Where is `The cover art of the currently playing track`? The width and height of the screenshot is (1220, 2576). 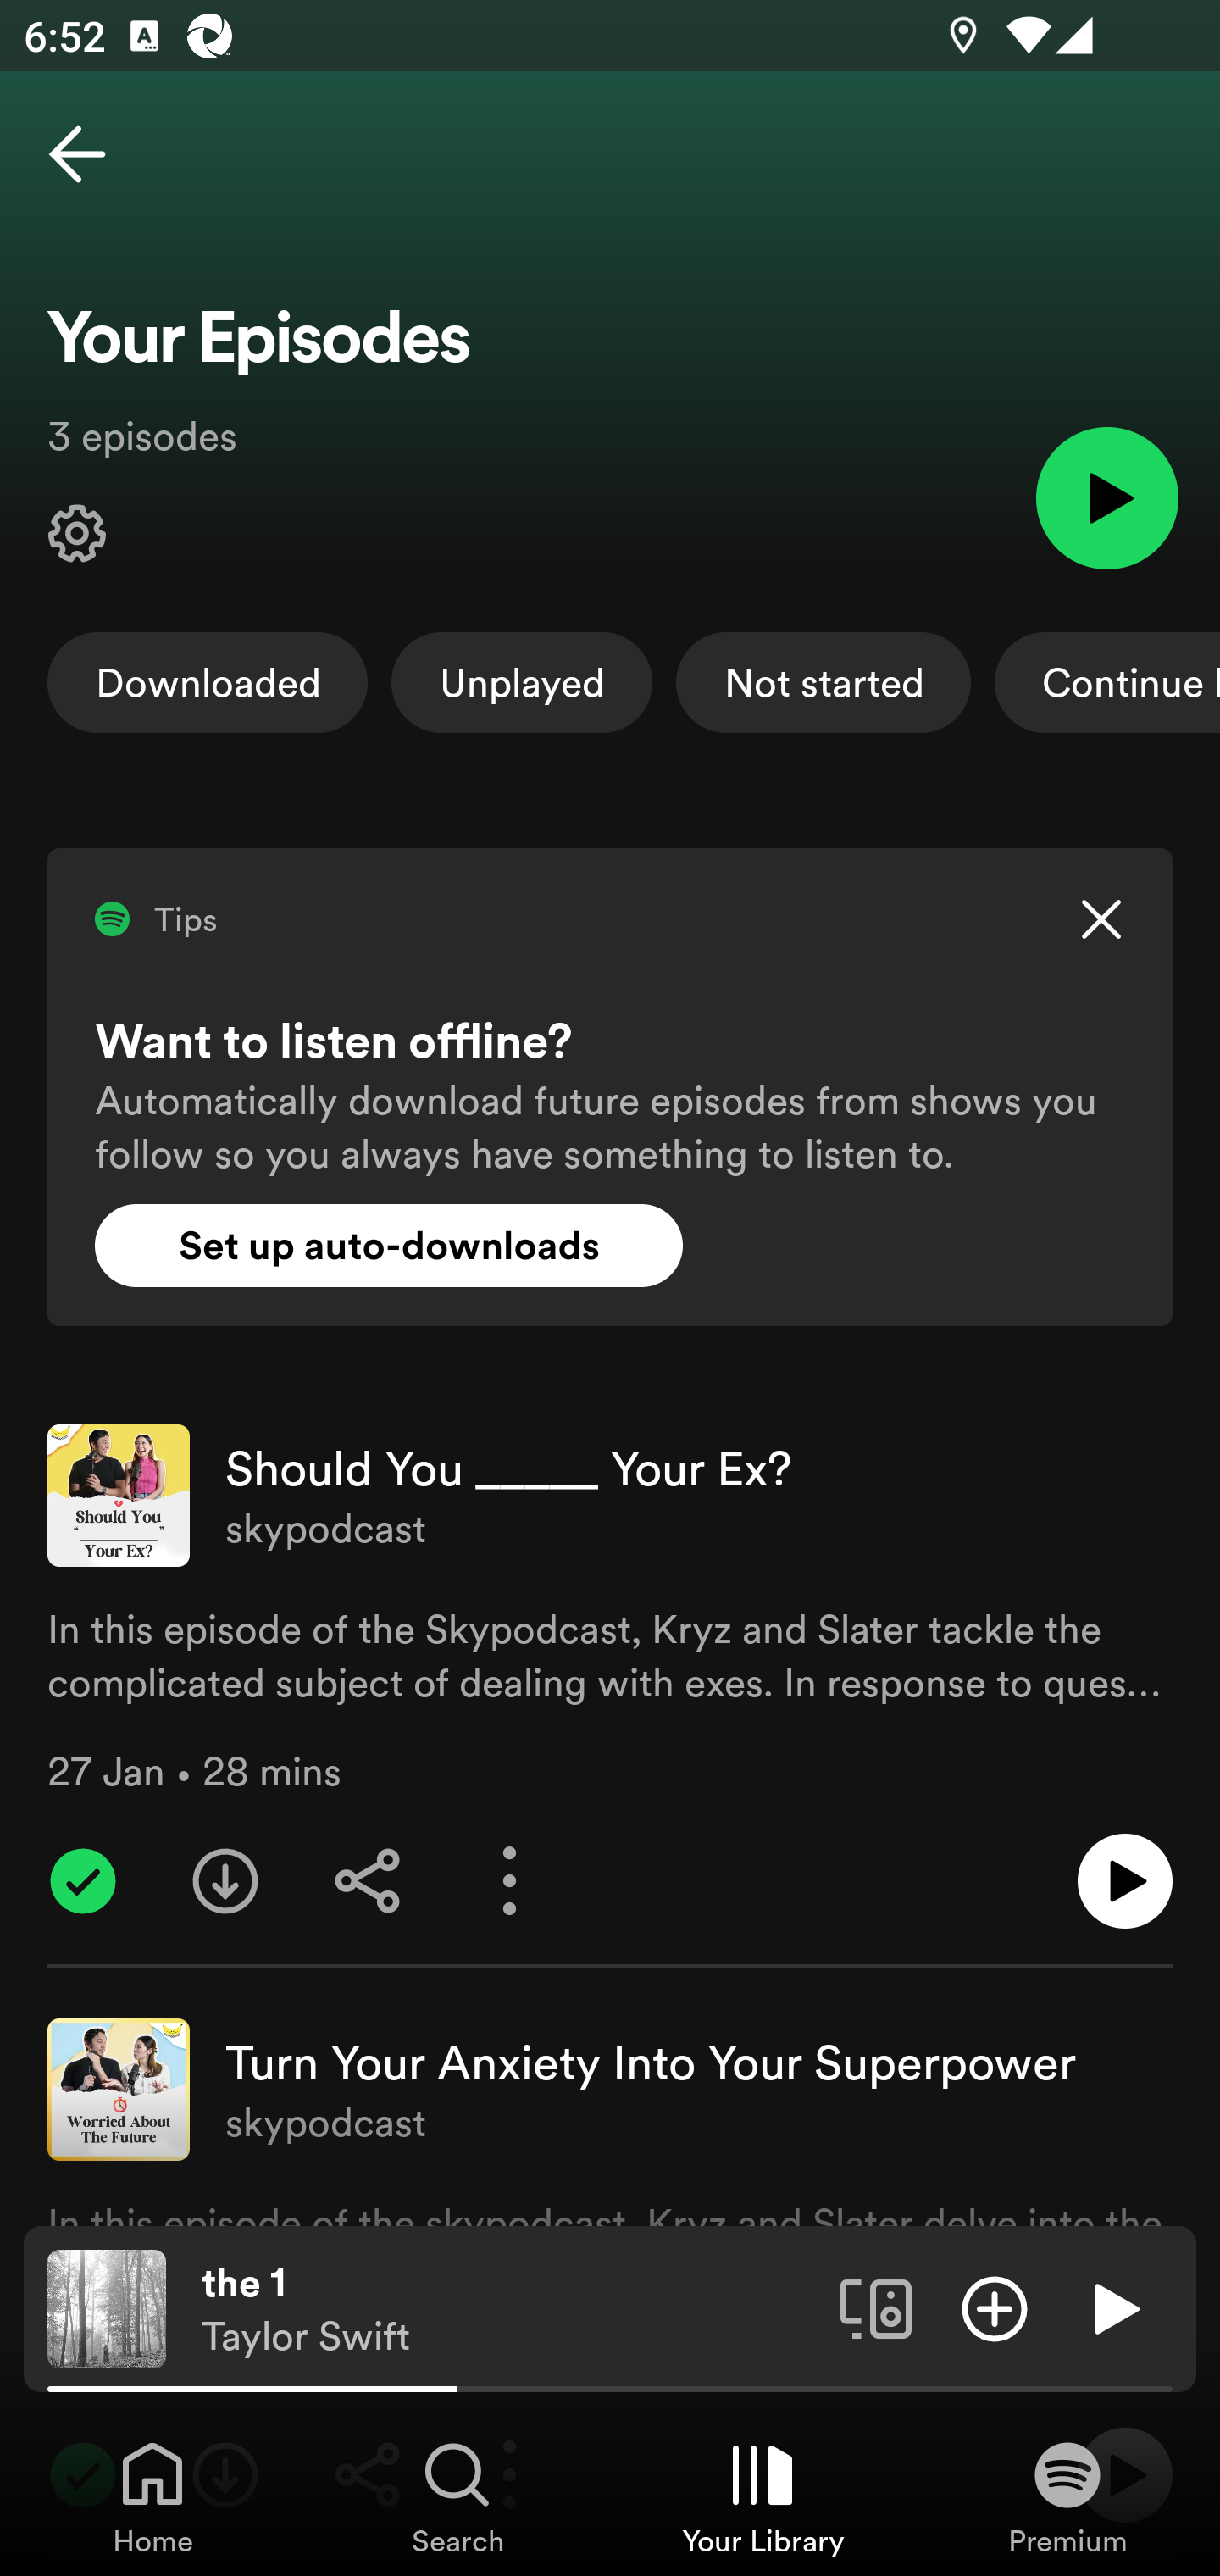
The cover art of the currently playing track is located at coordinates (107, 2307).